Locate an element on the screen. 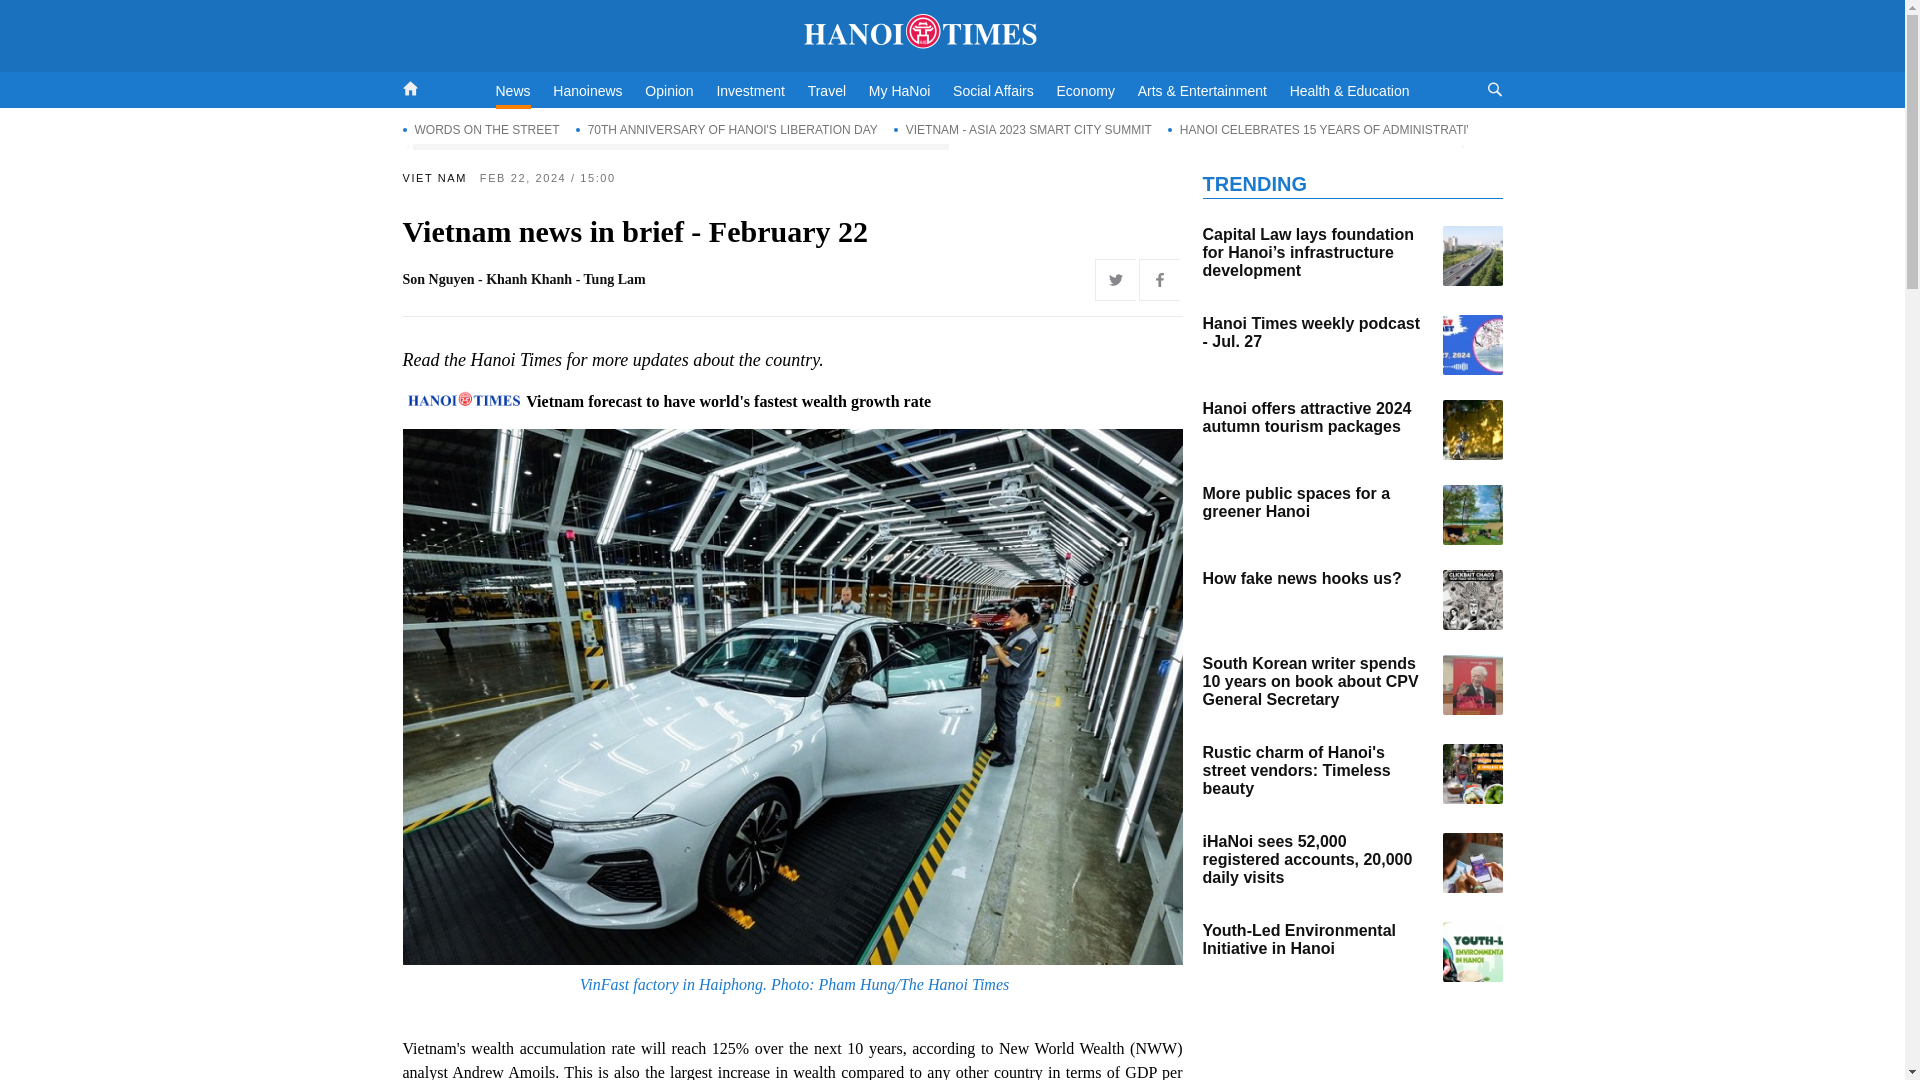 The height and width of the screenshot is (1080, 1920). Investment is located at coordinates (750, 91).